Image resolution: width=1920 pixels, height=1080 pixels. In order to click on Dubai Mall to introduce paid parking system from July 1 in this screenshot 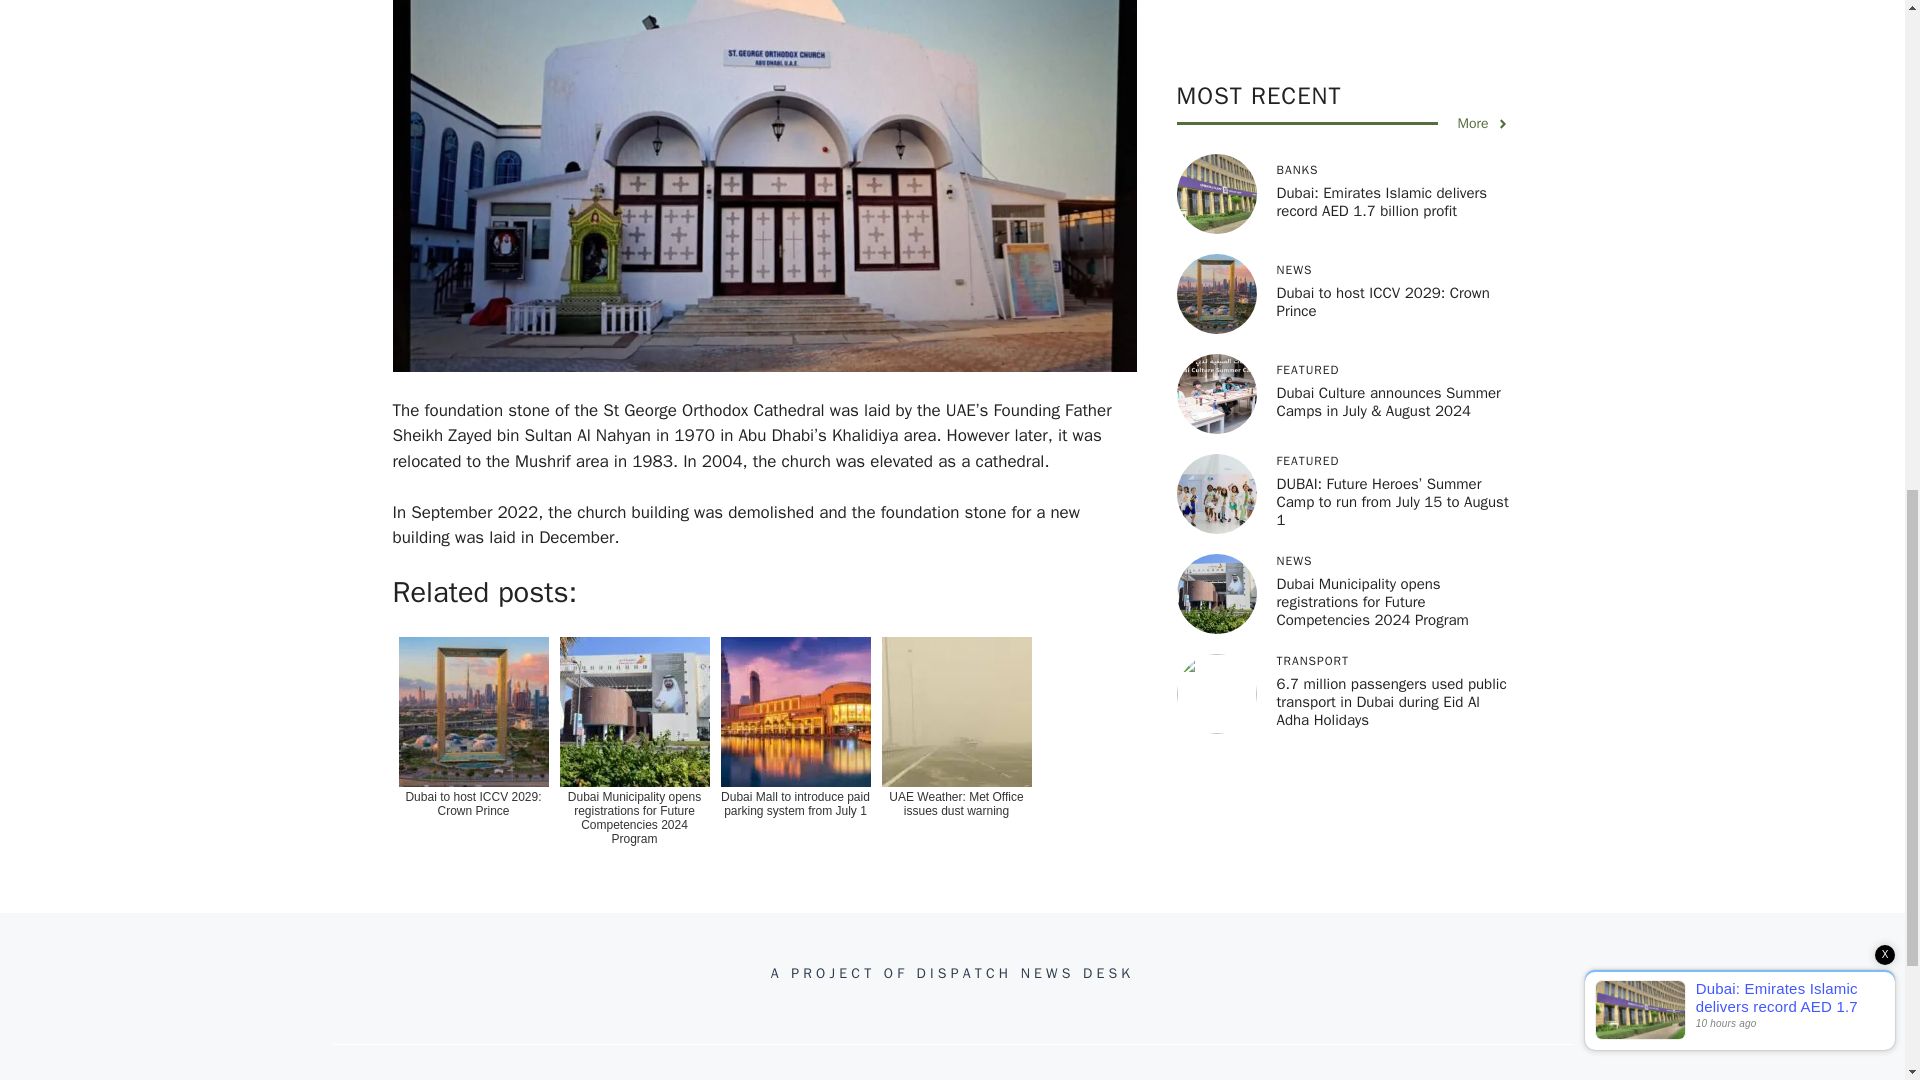, I will do `click(794, 749)`.